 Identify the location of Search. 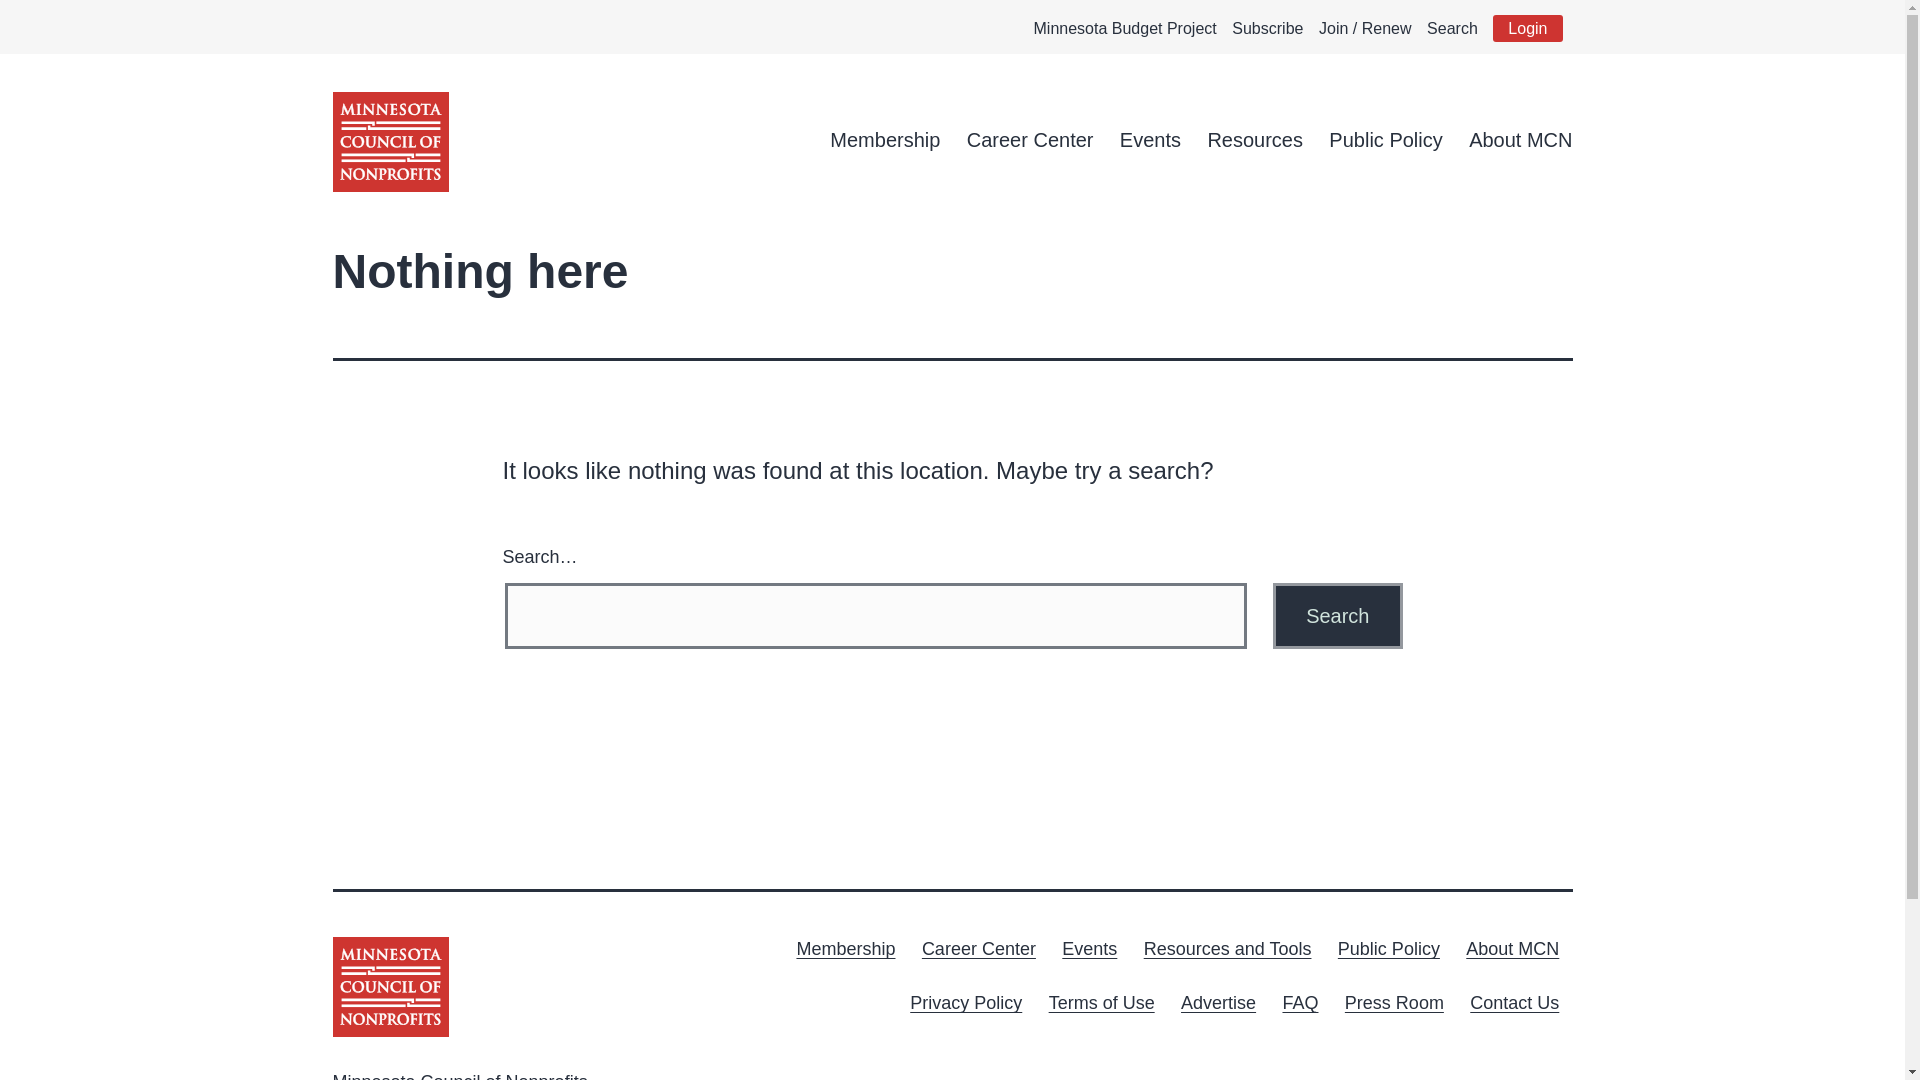
(1336, 616).